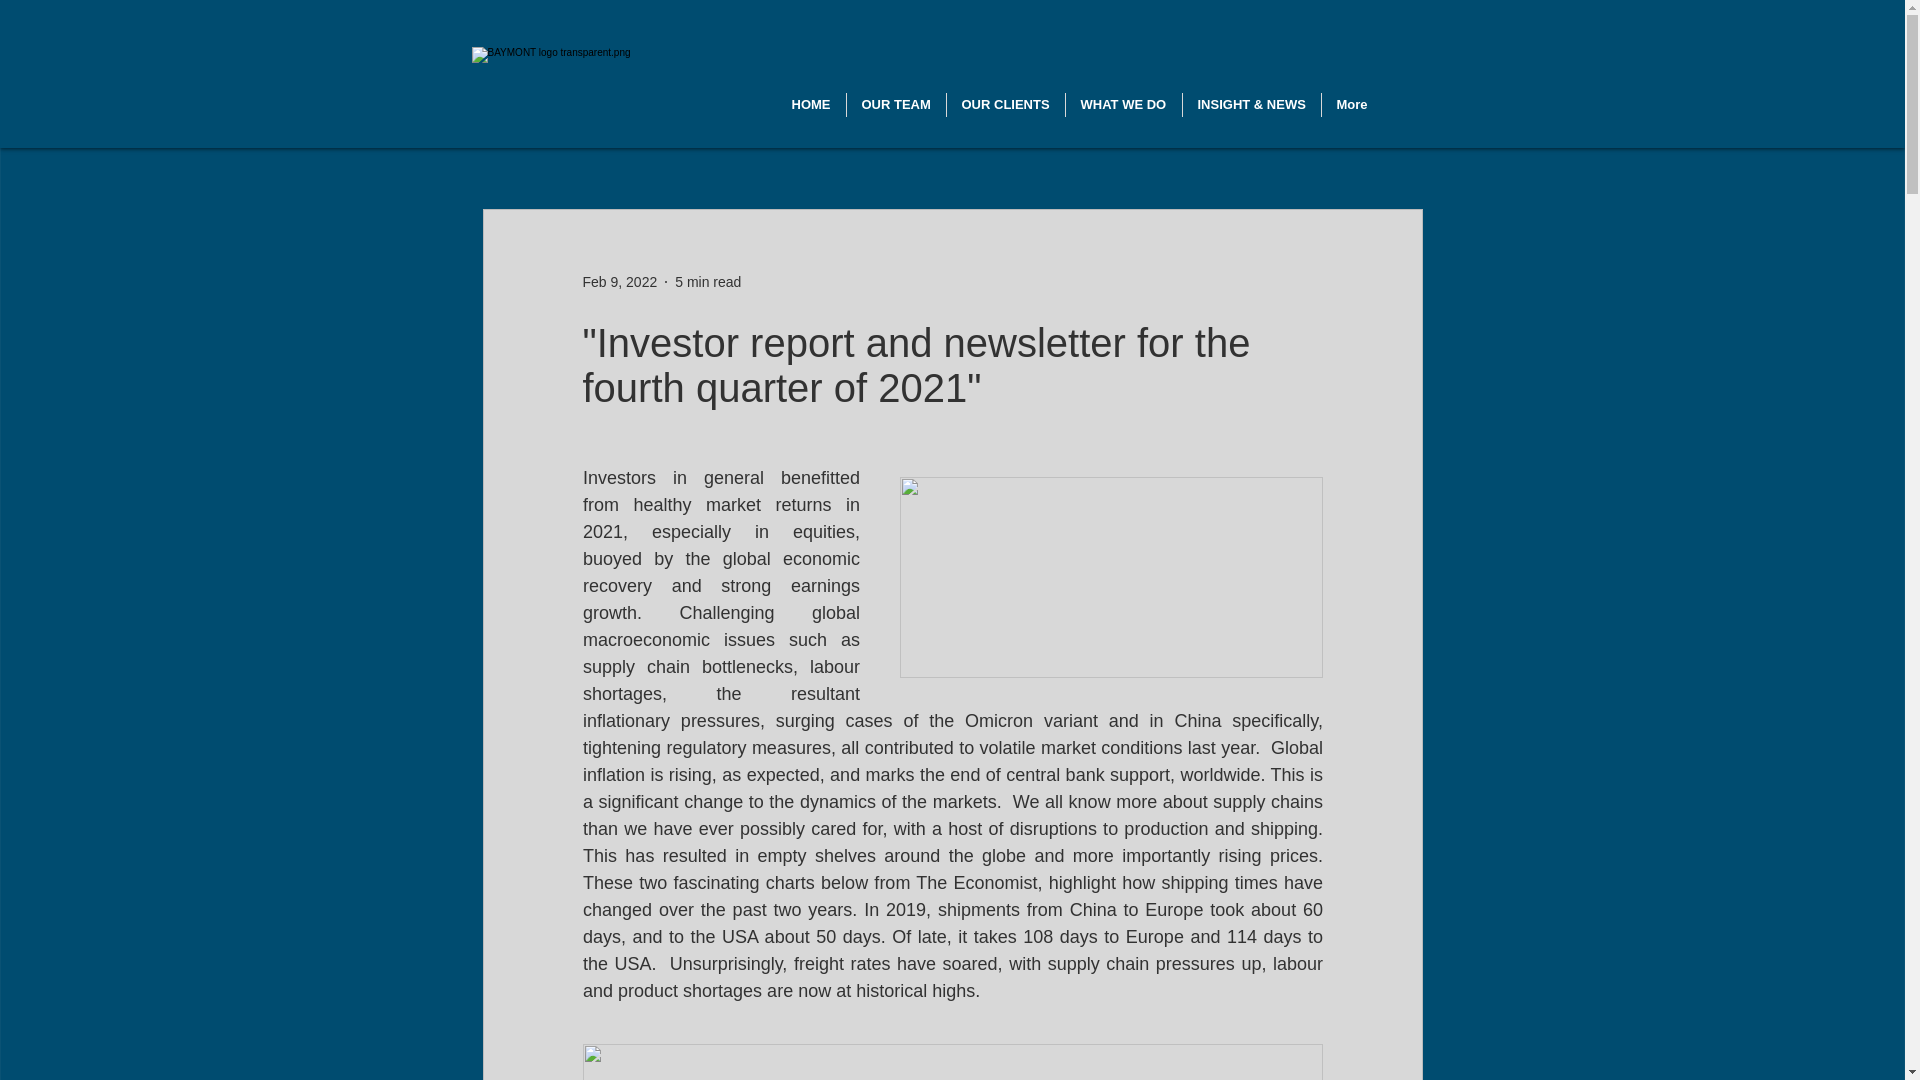  Describe the element at coordinates (618, 282) in the screenshot. I see `Feb 9, 2022` at that location.